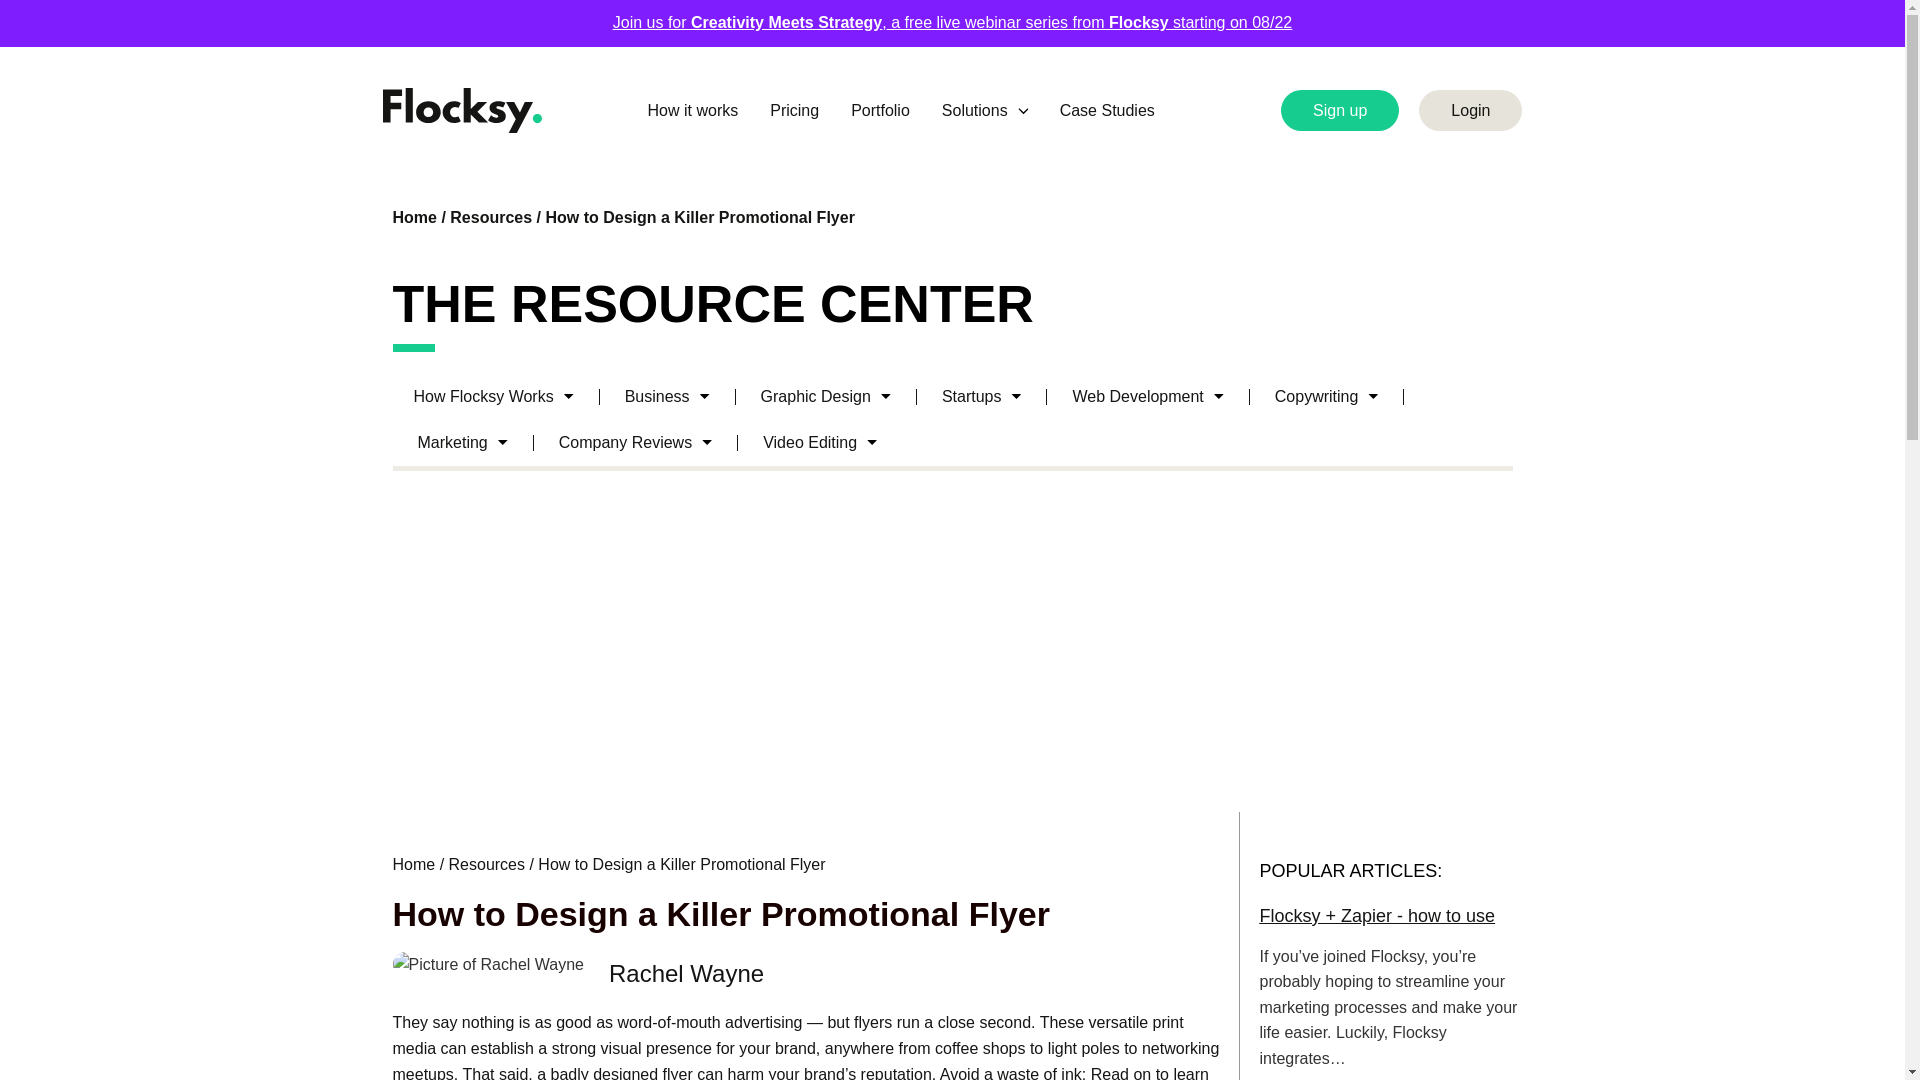  I want to click on Home, so click(413, 217).